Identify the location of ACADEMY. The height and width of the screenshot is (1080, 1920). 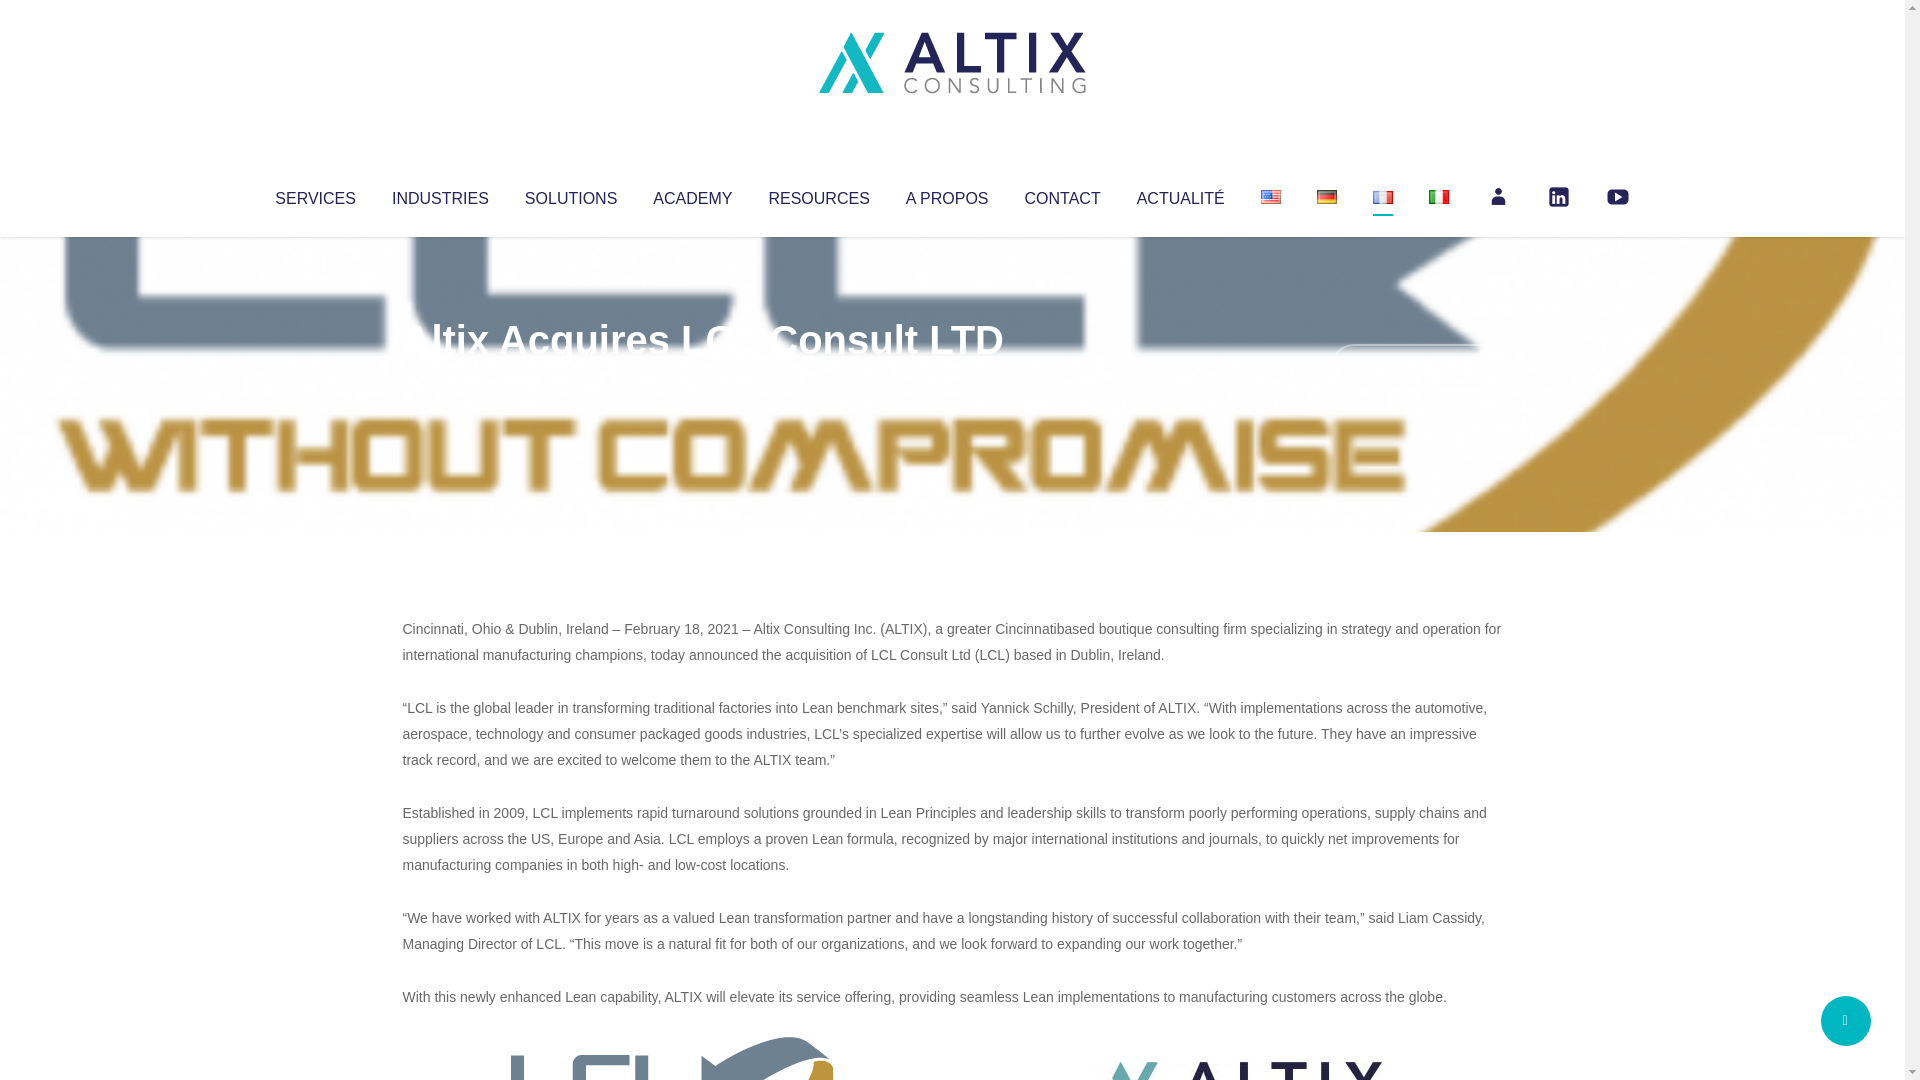
(692, 194).